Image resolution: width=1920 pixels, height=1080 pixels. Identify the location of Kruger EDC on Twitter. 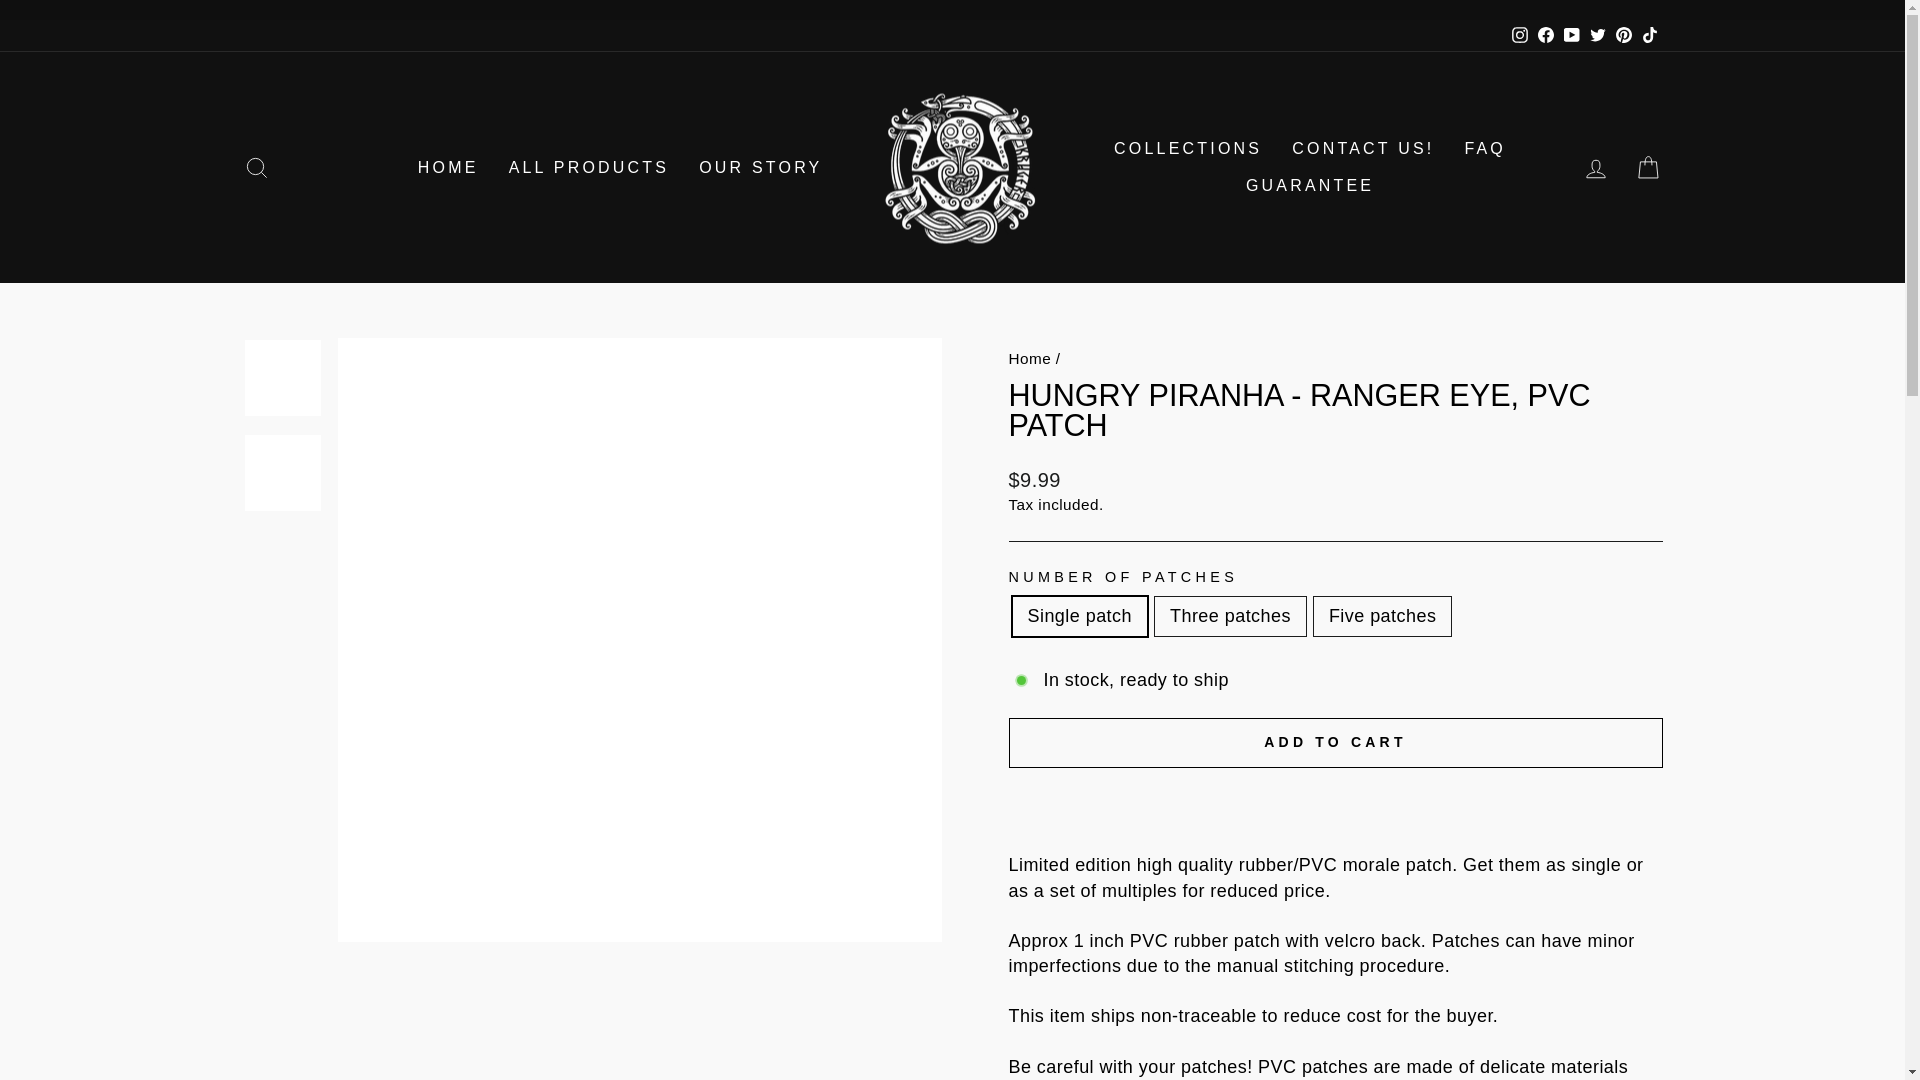
(1597, 35).